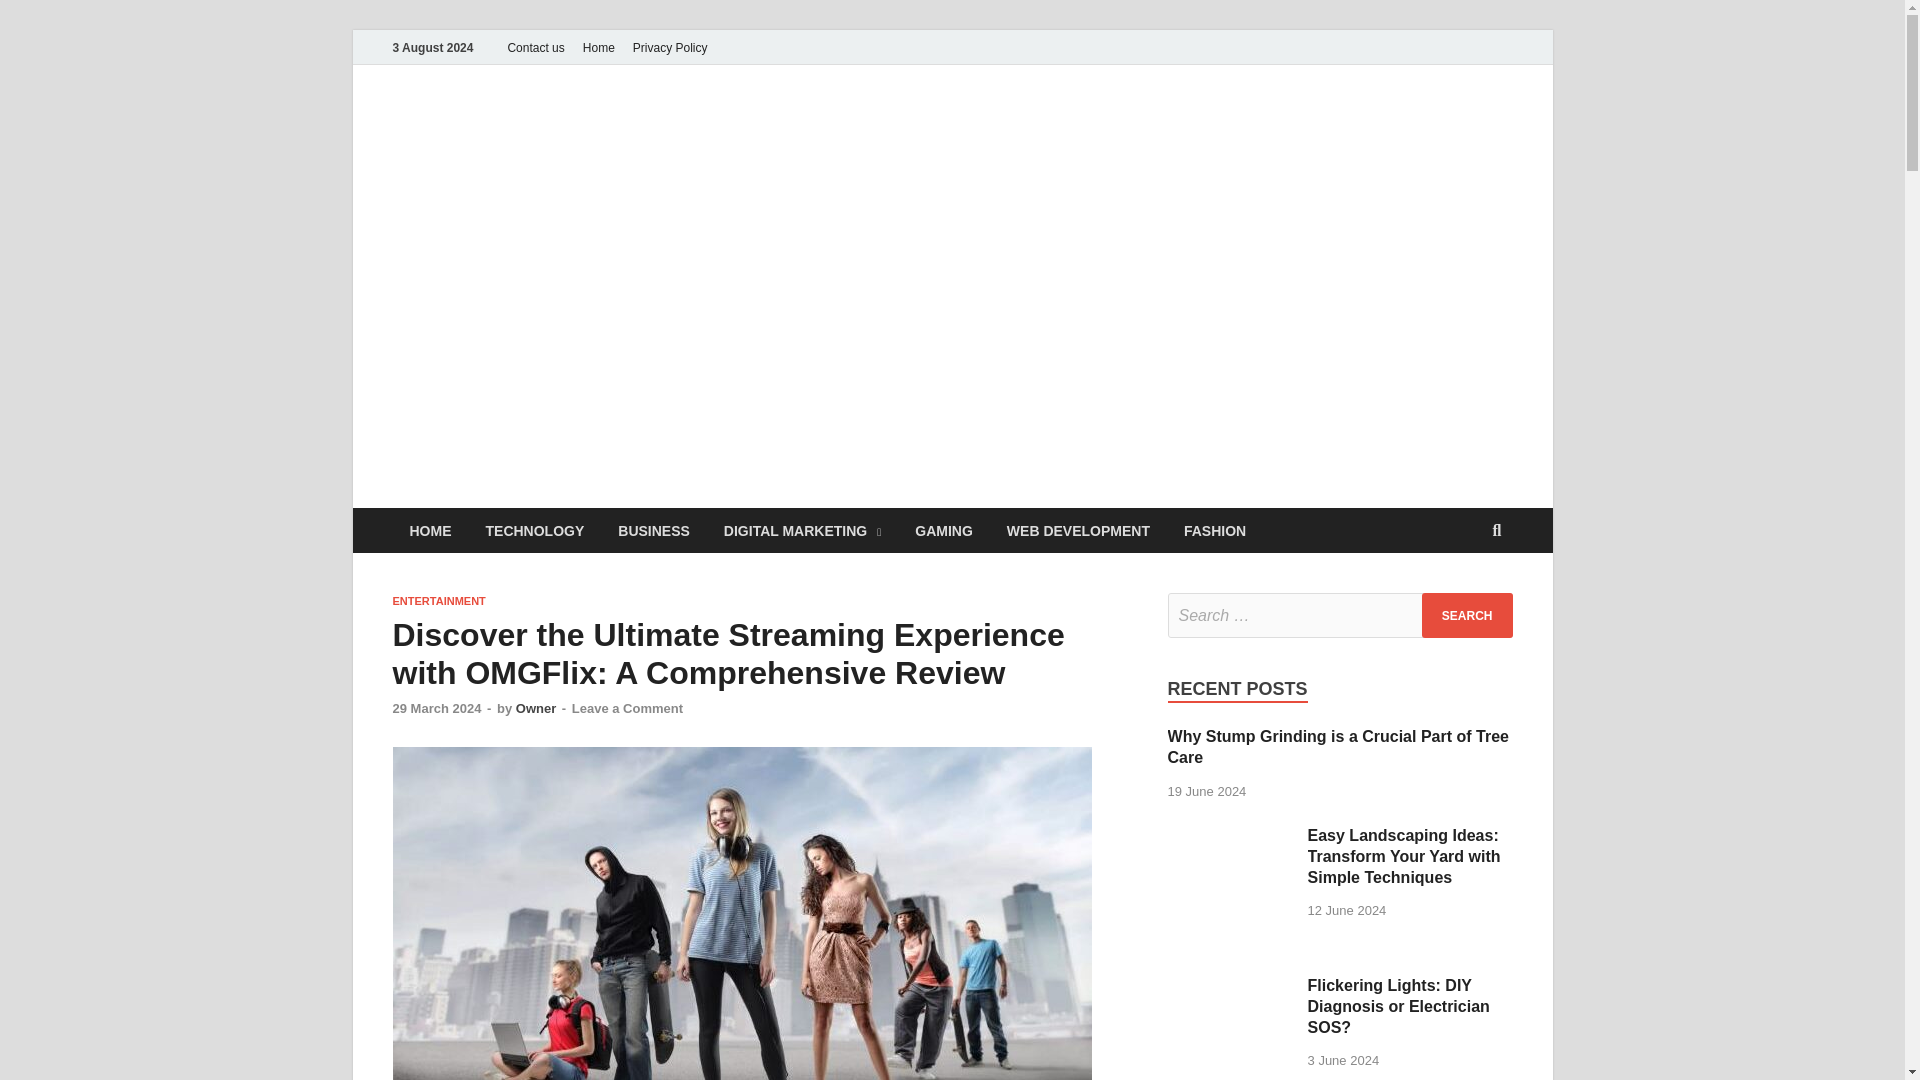 The image size is (1920, 1080). I want to click on ENTERTAINMENT, so click(438, 600).